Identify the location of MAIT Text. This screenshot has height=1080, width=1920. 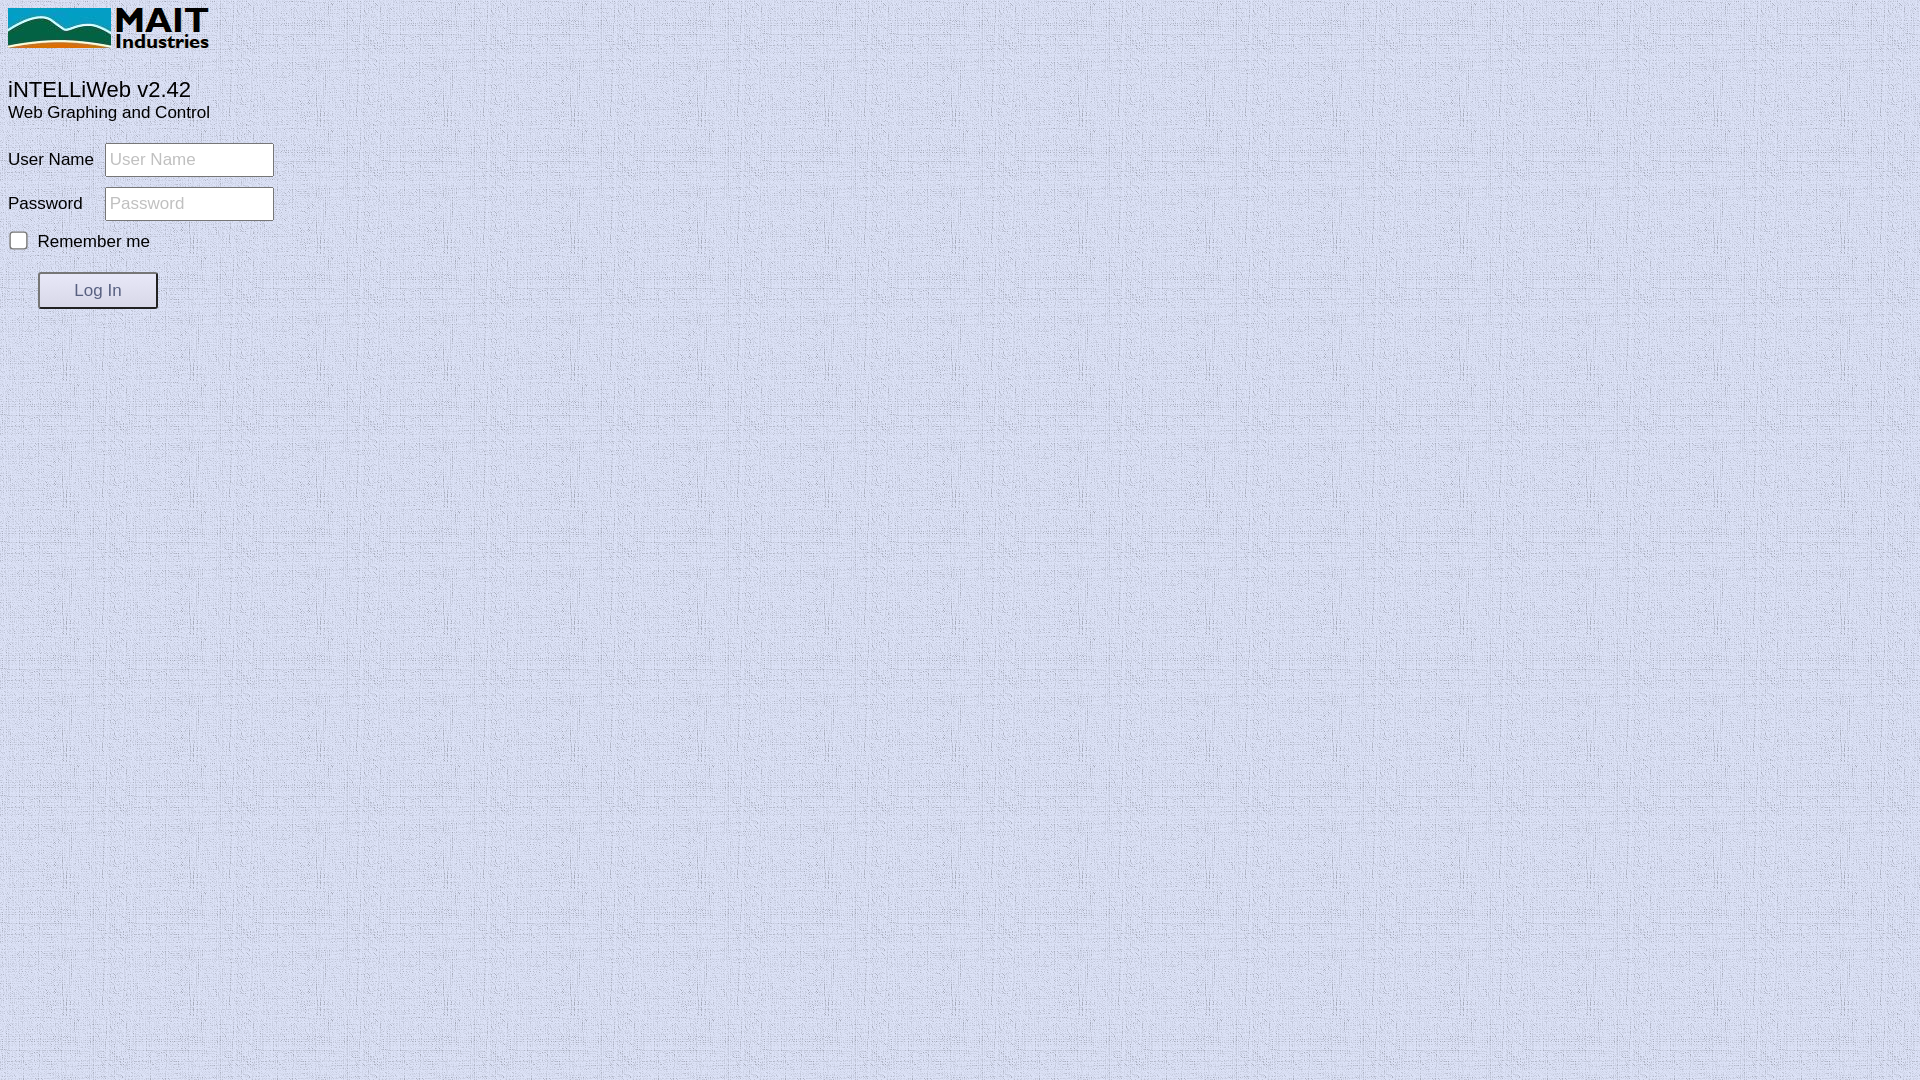
(162, 28).